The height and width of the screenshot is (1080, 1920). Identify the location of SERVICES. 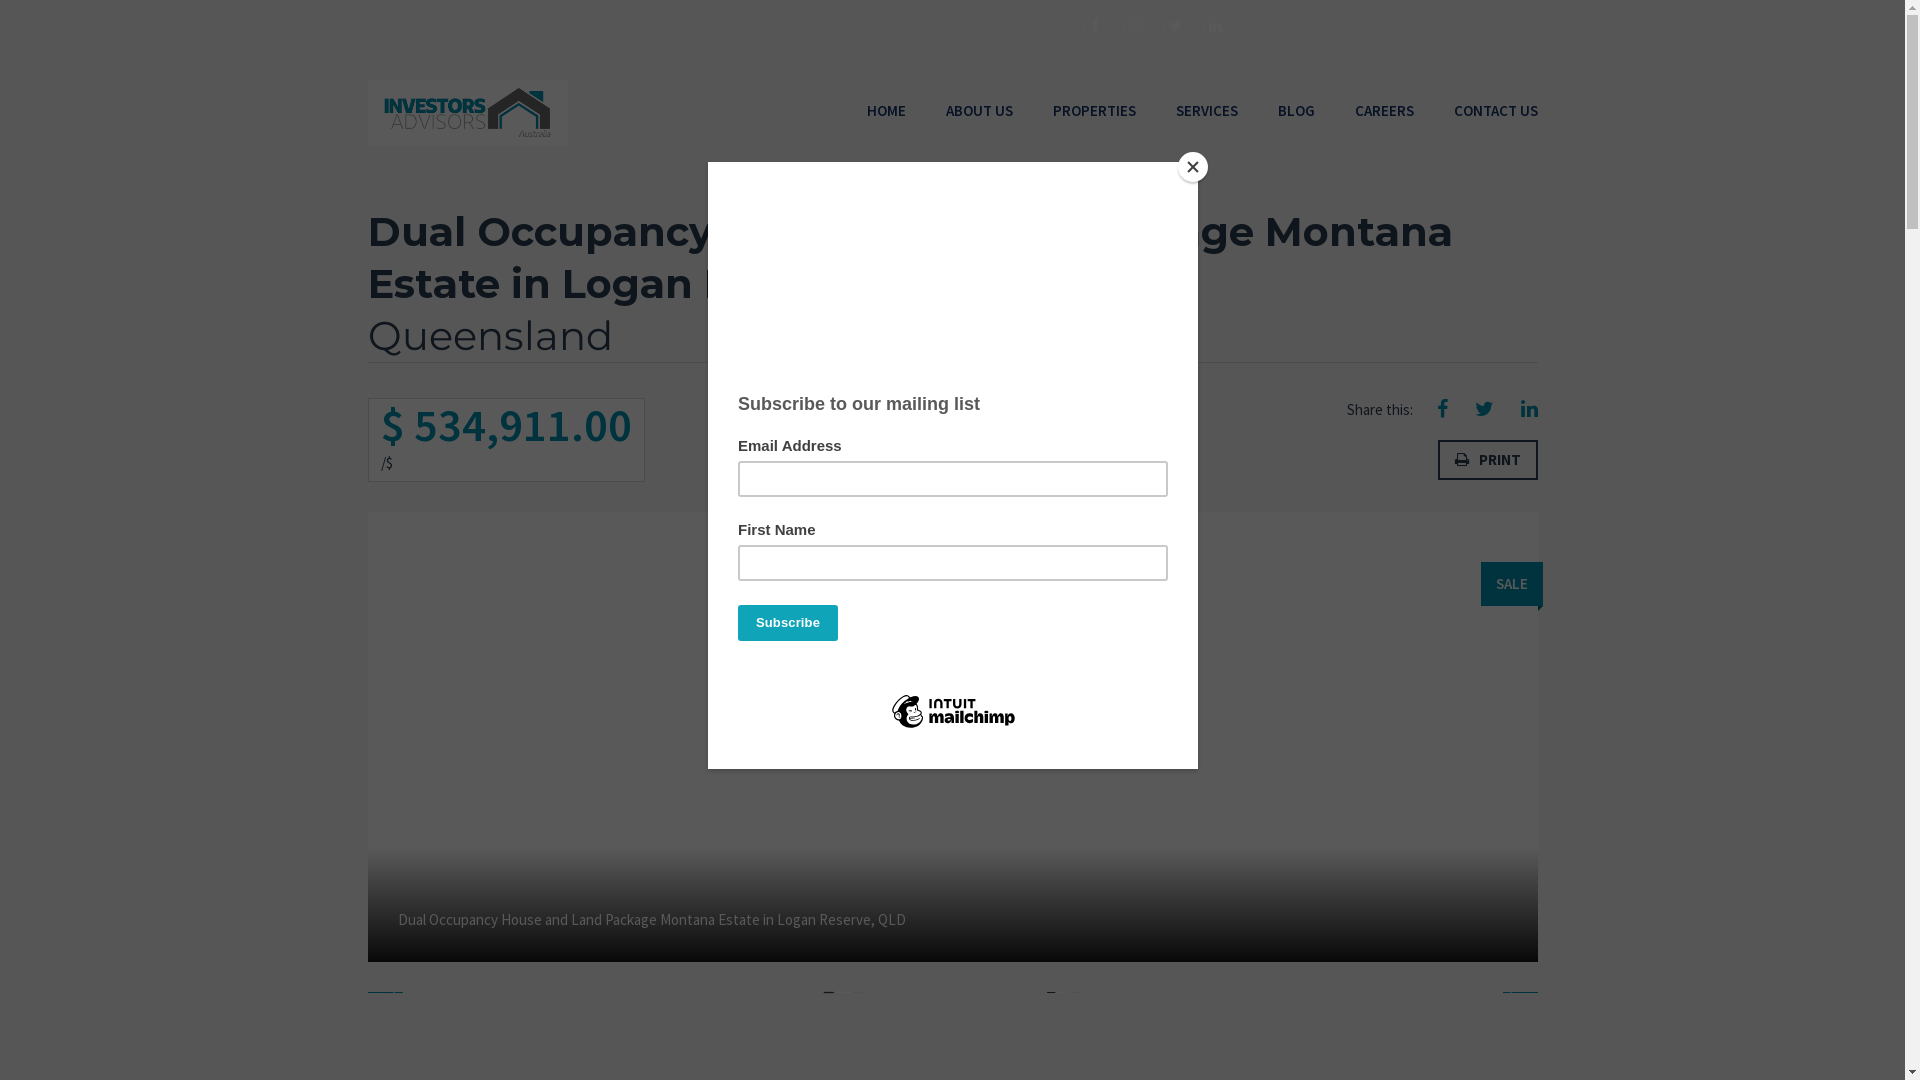
(1207, 111).